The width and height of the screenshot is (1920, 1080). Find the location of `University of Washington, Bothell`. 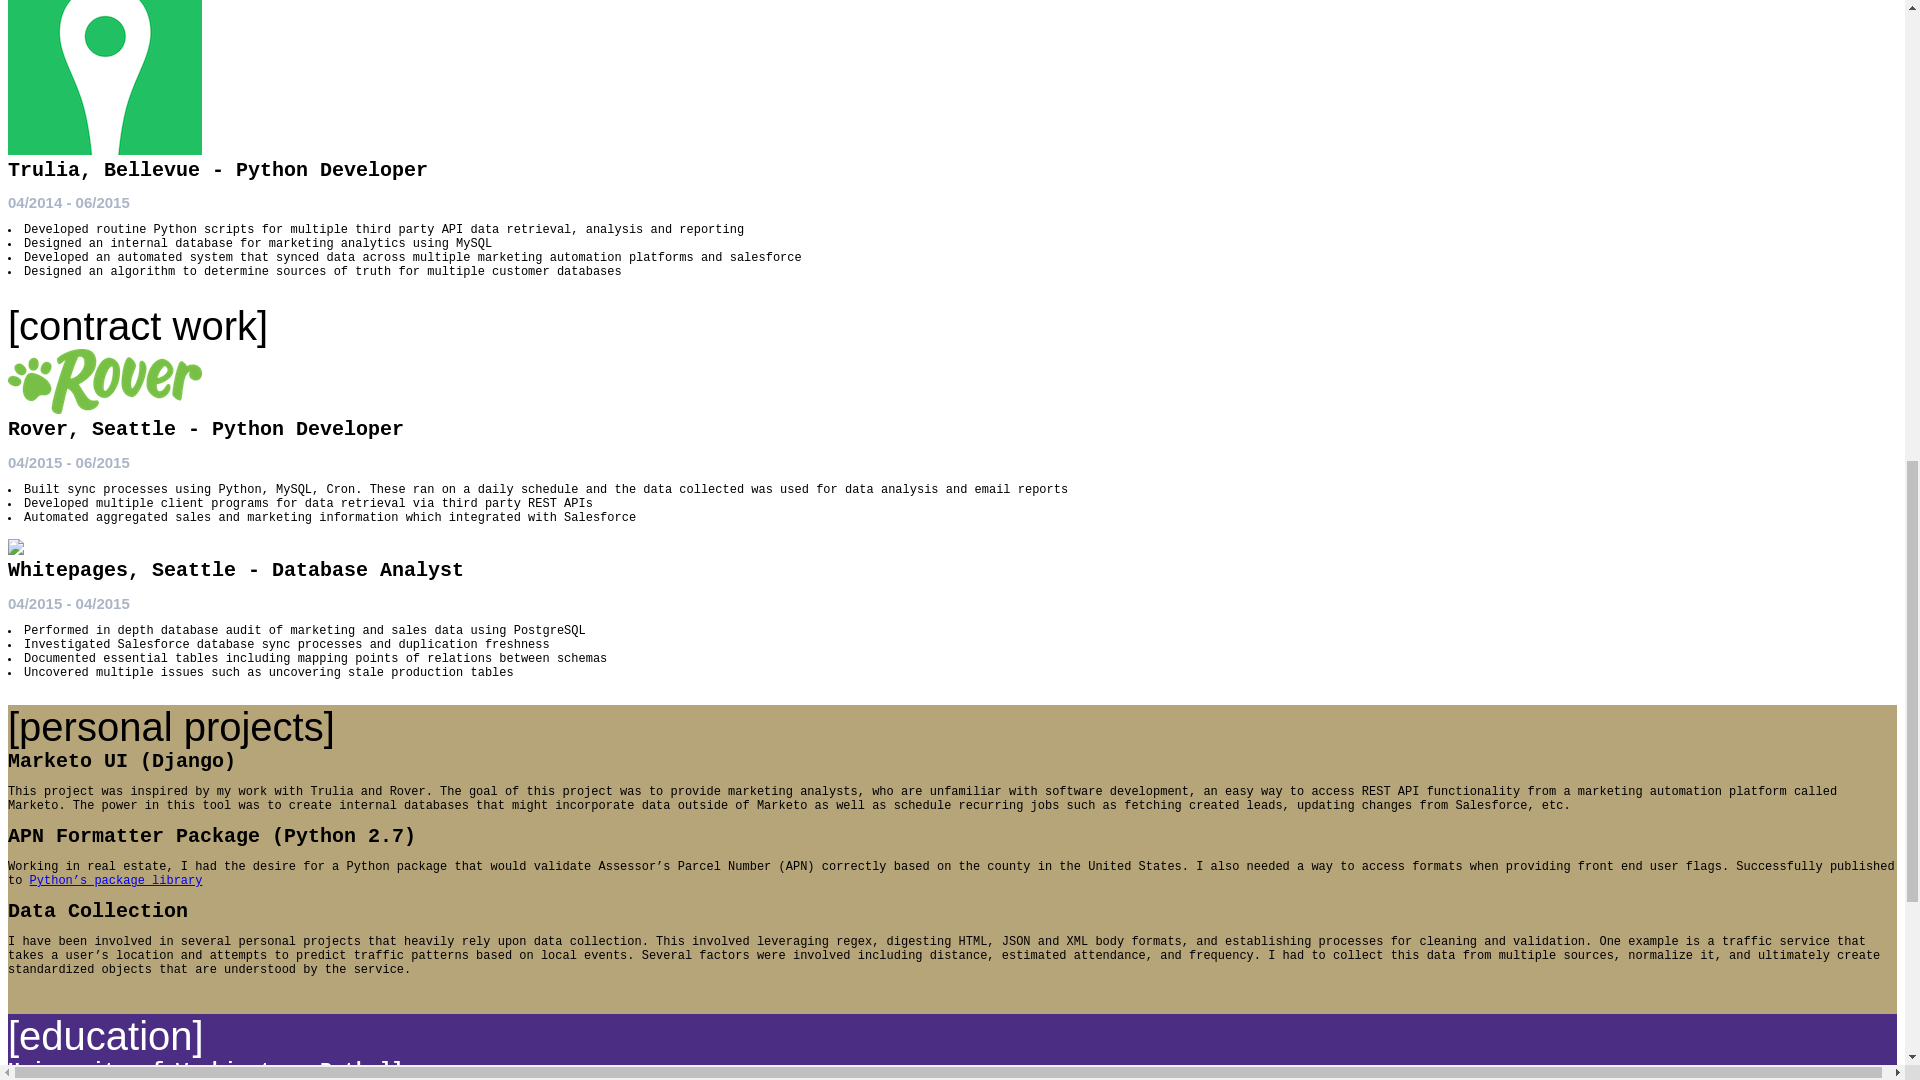

University of Washington, Bothell is located at coordinates (205, 1070).